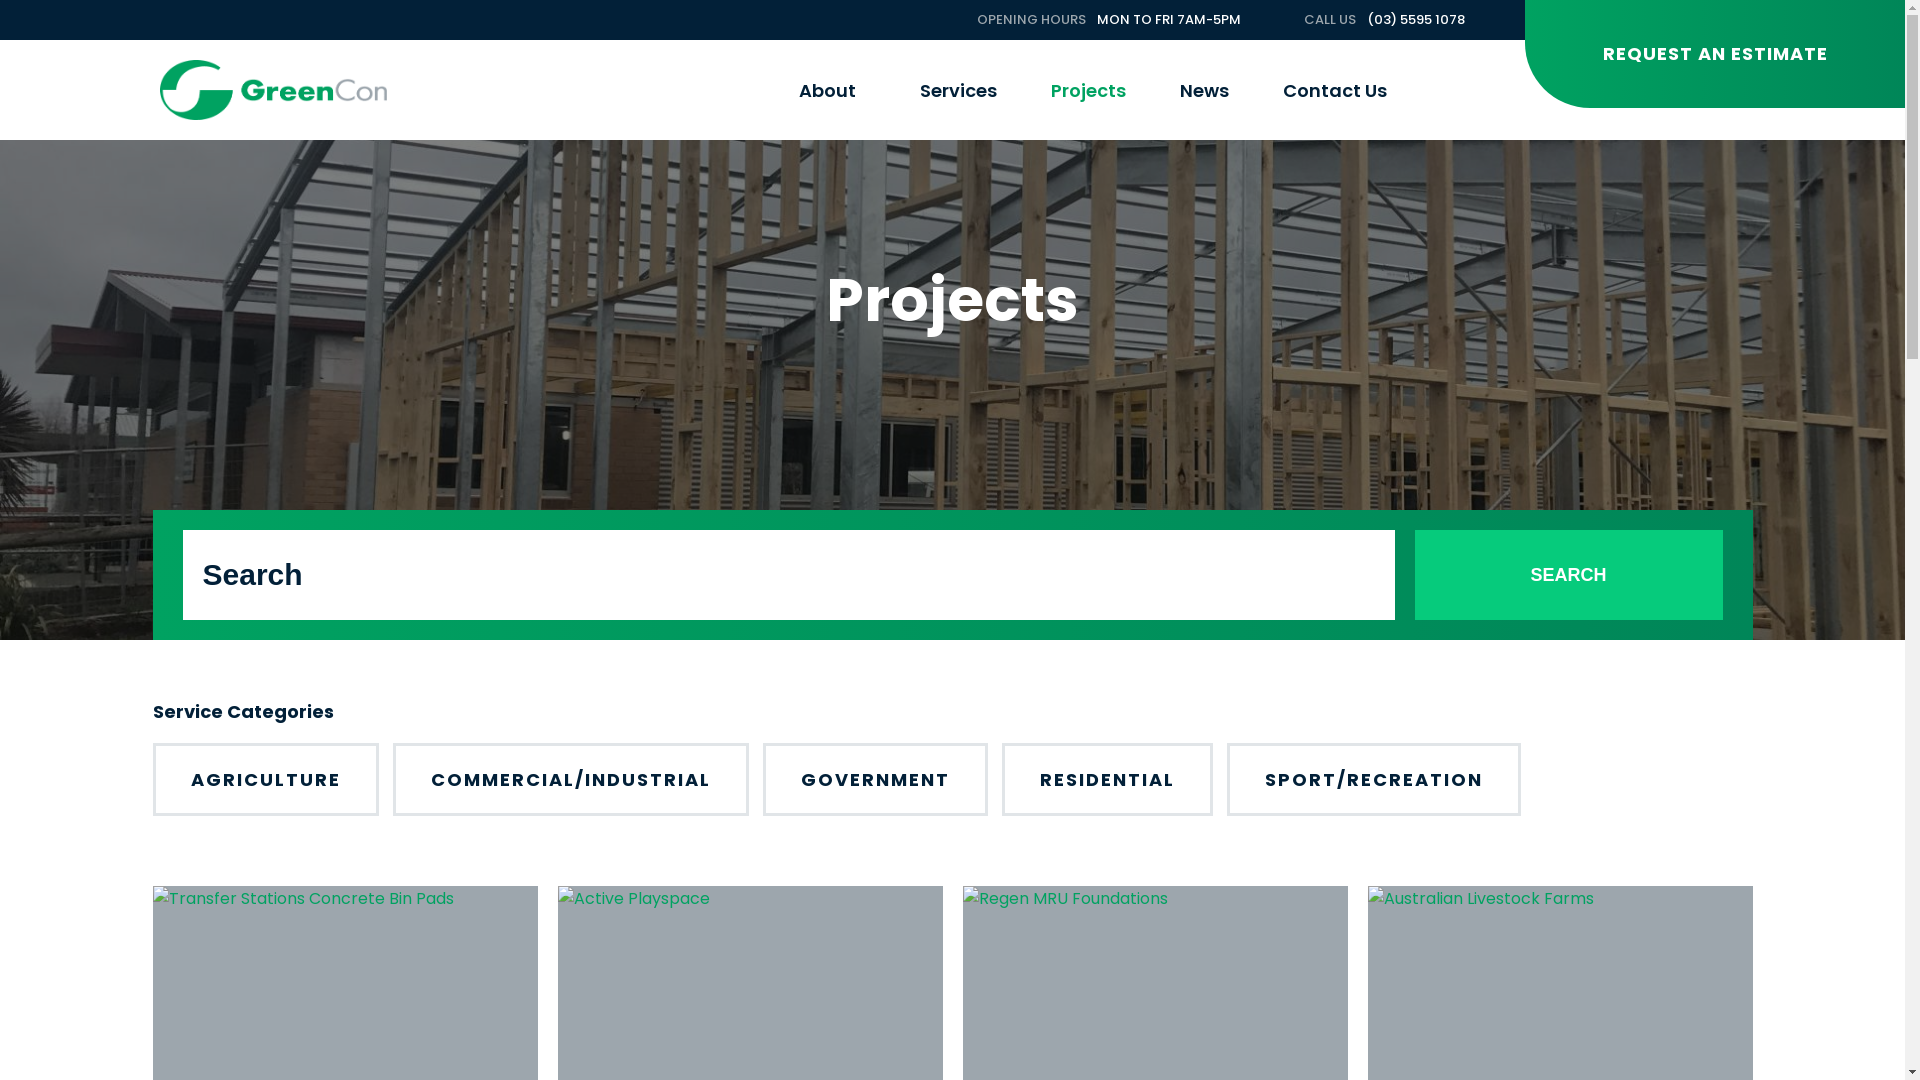  I want to click on Contact Us, so click(1335, 90).